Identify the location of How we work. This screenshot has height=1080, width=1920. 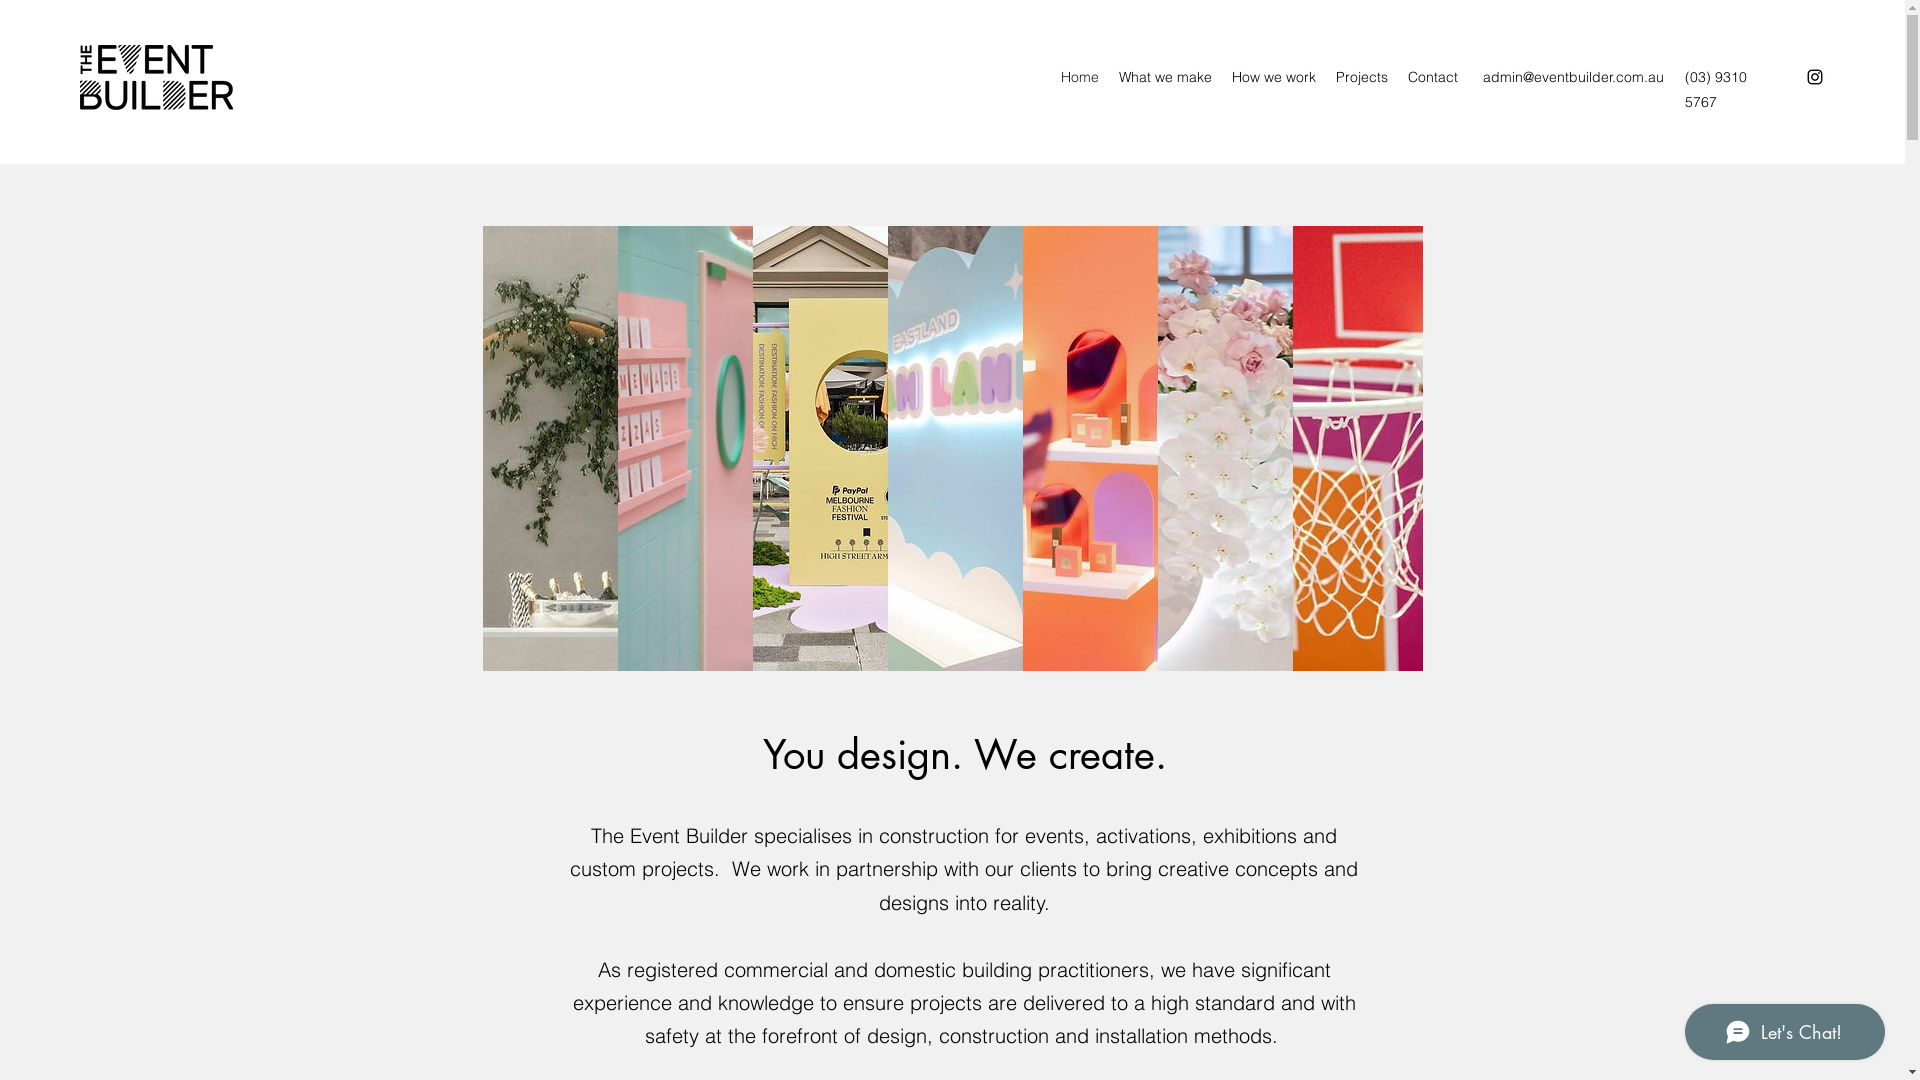
(1274, 77).